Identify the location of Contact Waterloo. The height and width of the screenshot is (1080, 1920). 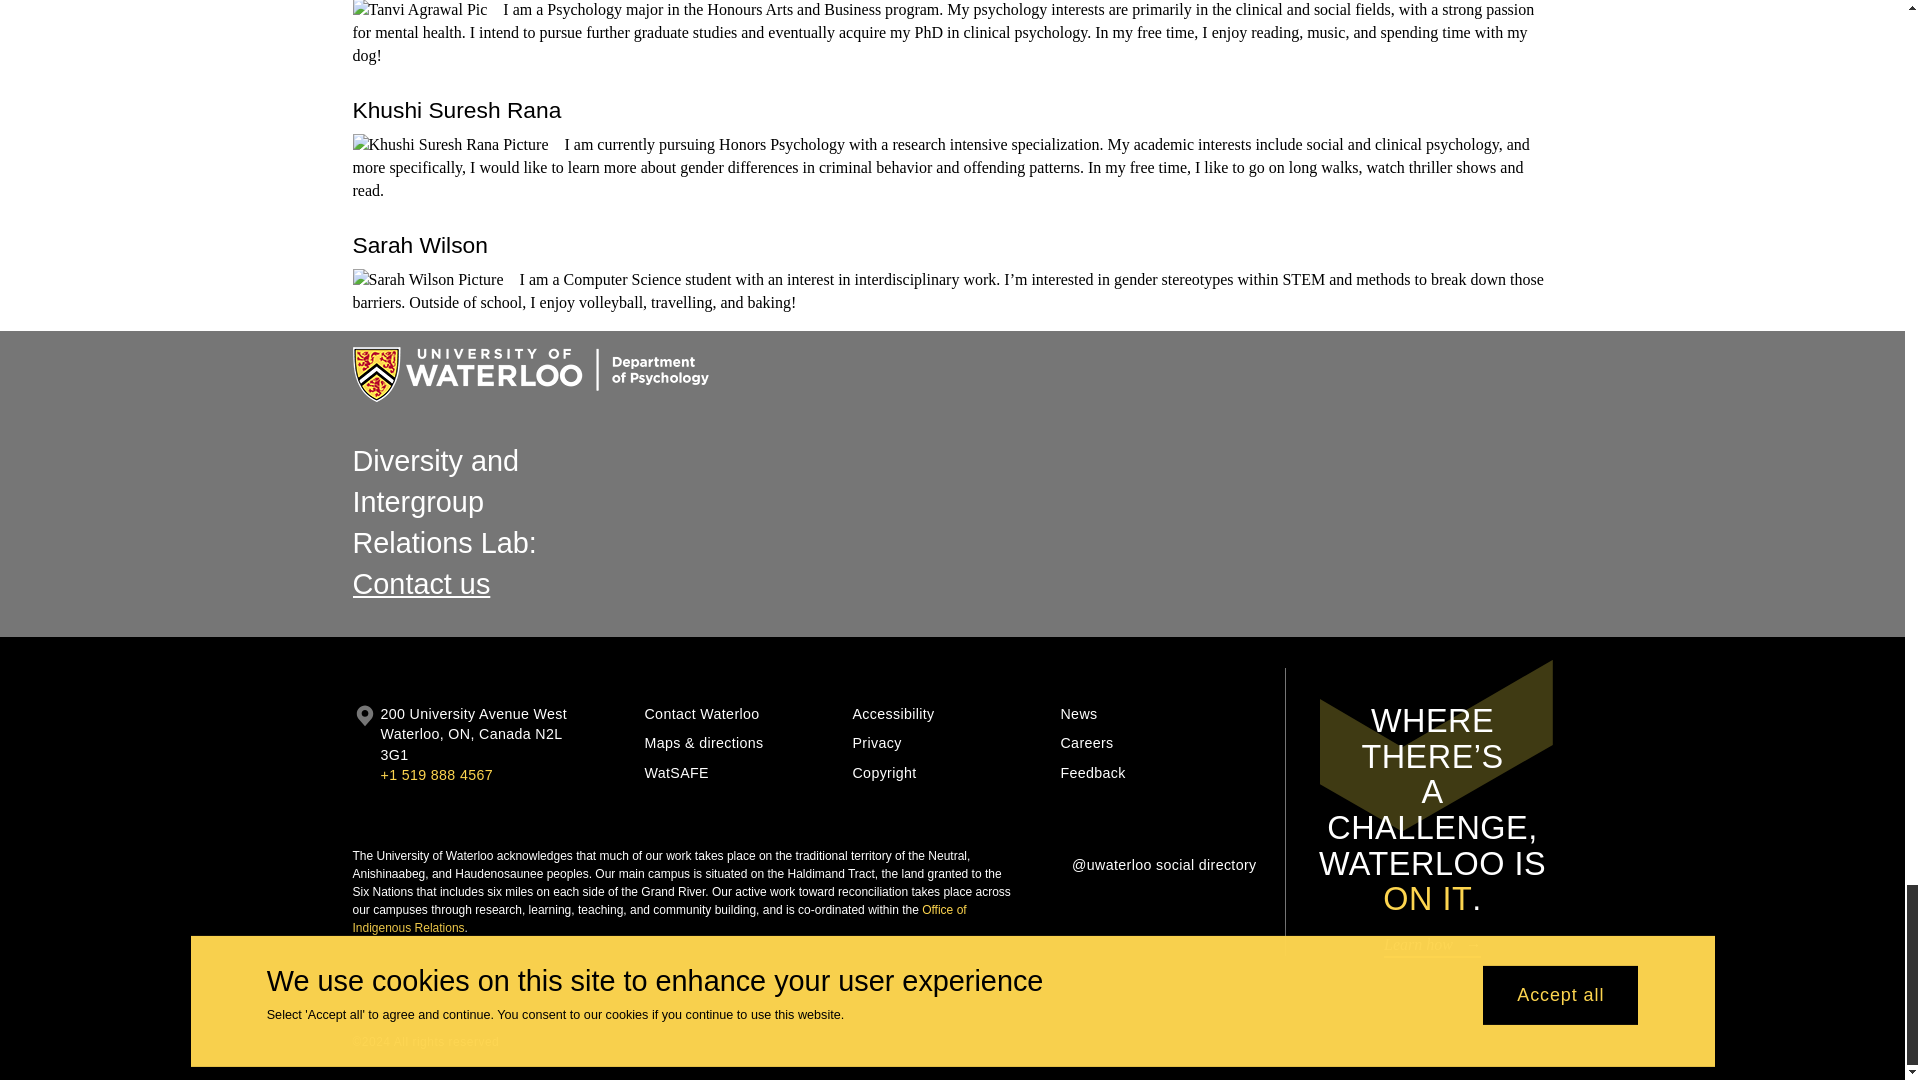
(740, 714).